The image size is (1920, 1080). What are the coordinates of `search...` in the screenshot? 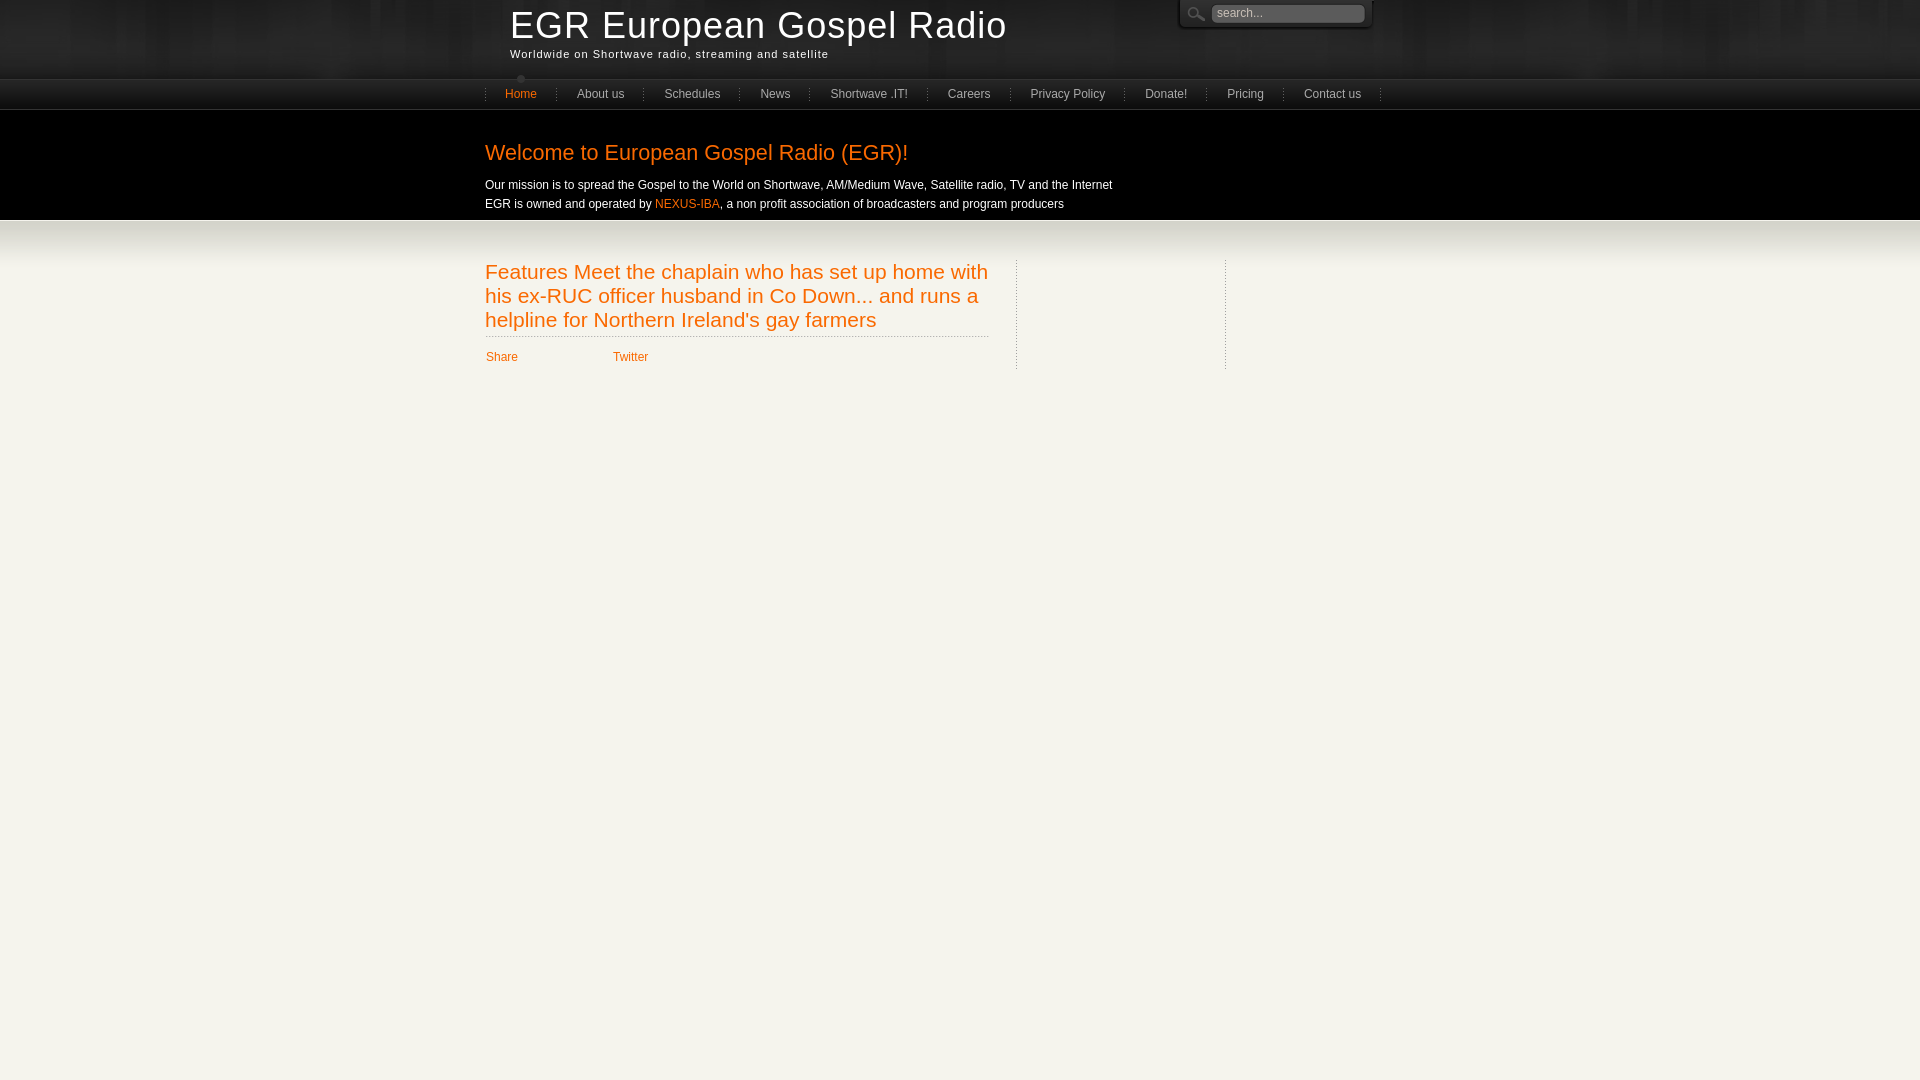 It's located at (1272, 10).